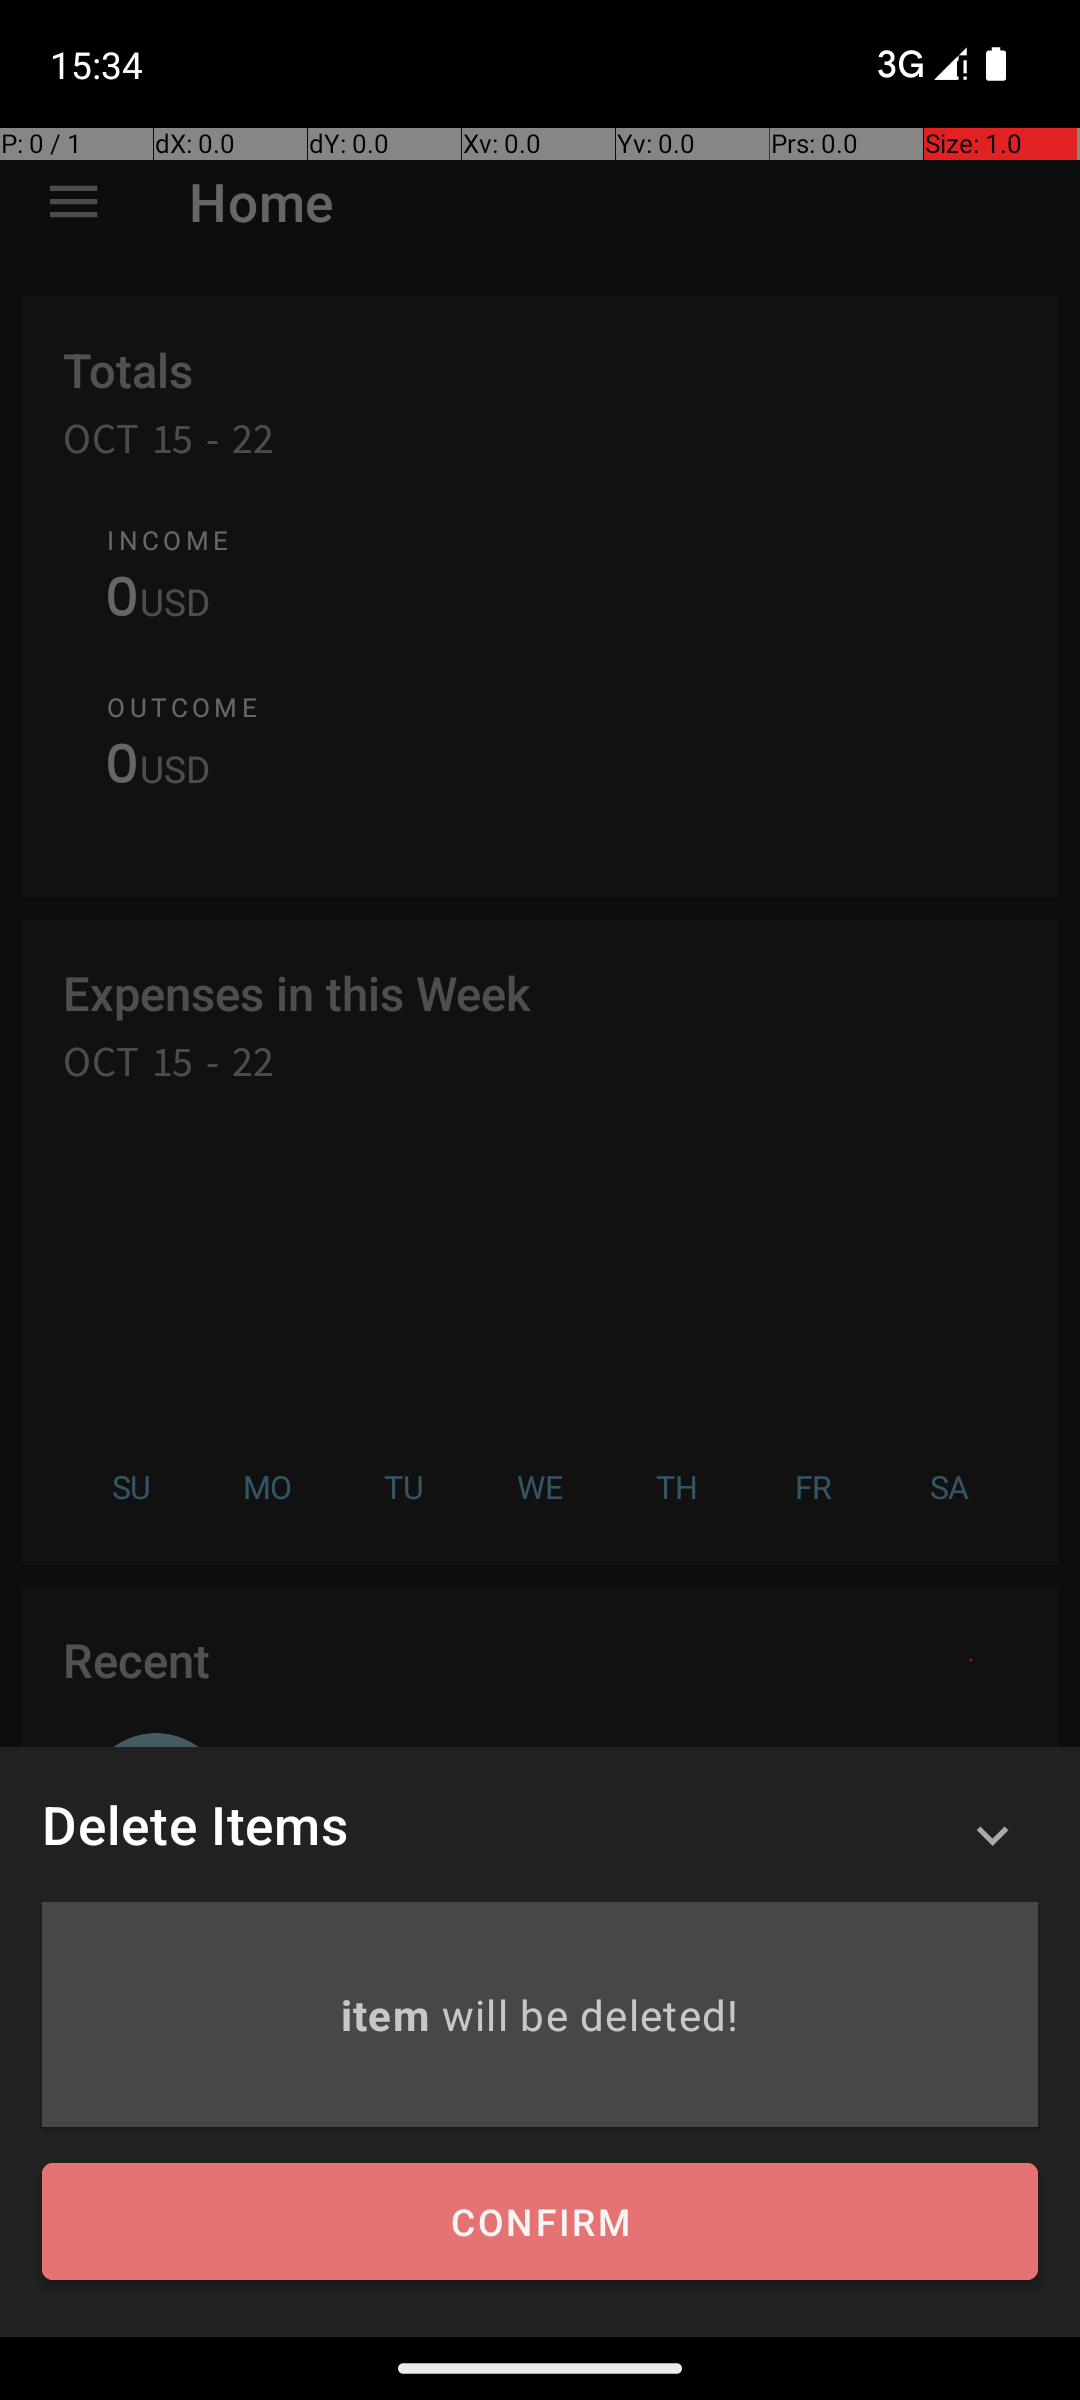 This screenshot has width=1080, height=2400. I want to click on Delete Items, so click(195, 1824).